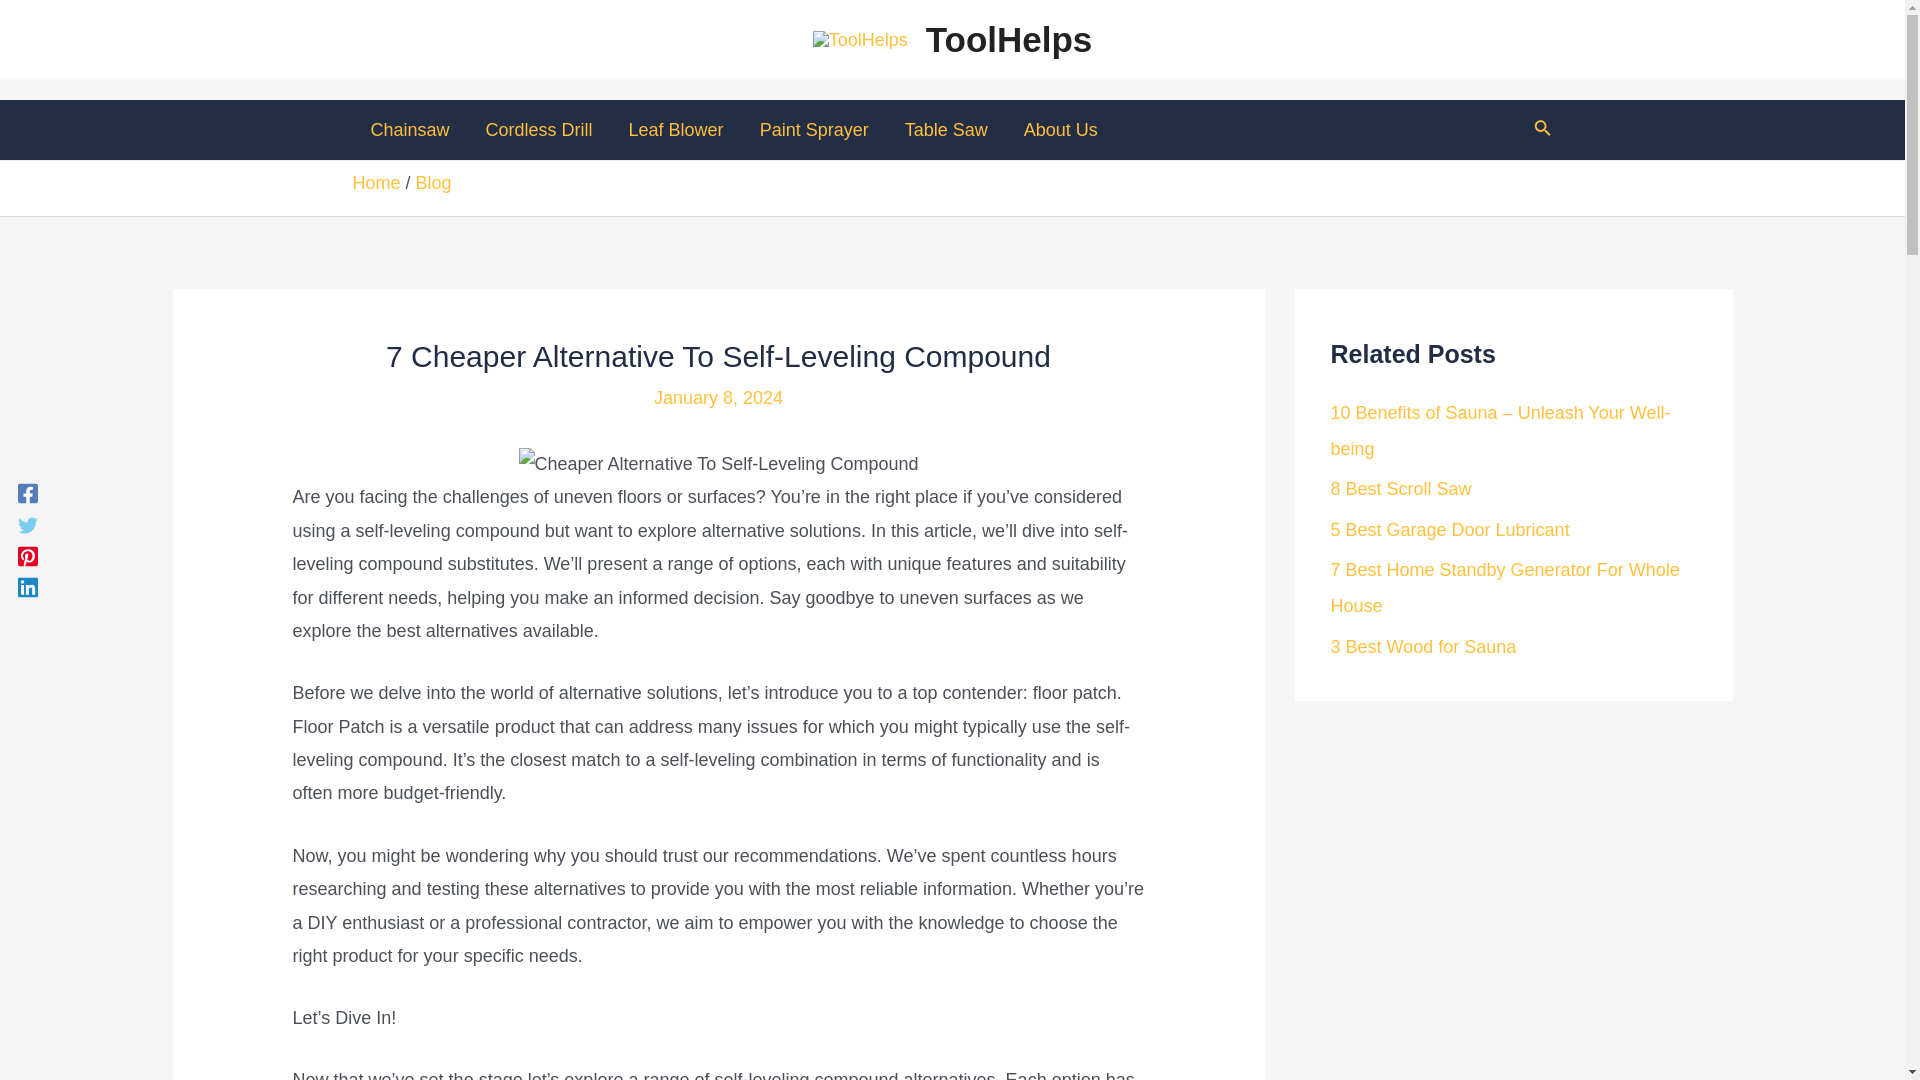  What do you see at coordinates (539, 130) in the screenshot?
I see `Cordless Drill` at bounding box center [539, 130].